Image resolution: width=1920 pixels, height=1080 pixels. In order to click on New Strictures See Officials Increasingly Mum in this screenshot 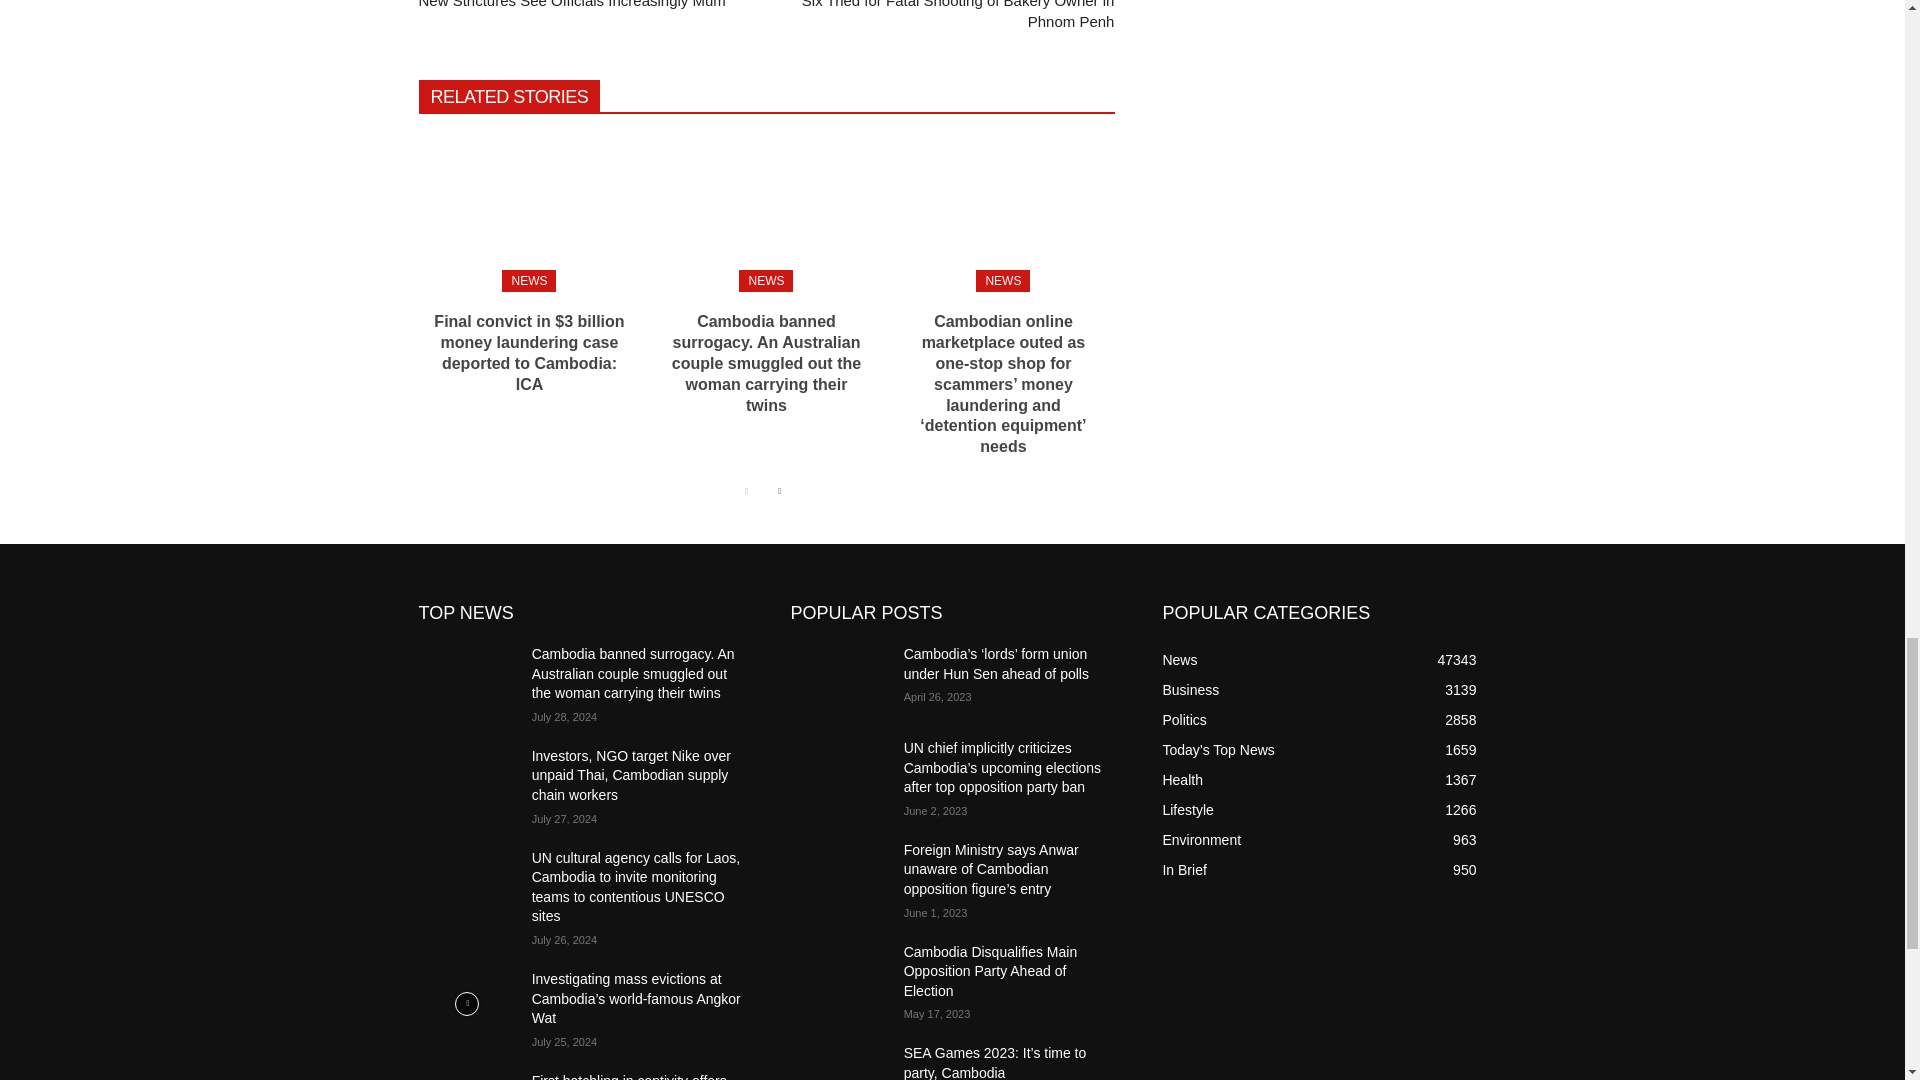, I will do `click(572, 4)`.